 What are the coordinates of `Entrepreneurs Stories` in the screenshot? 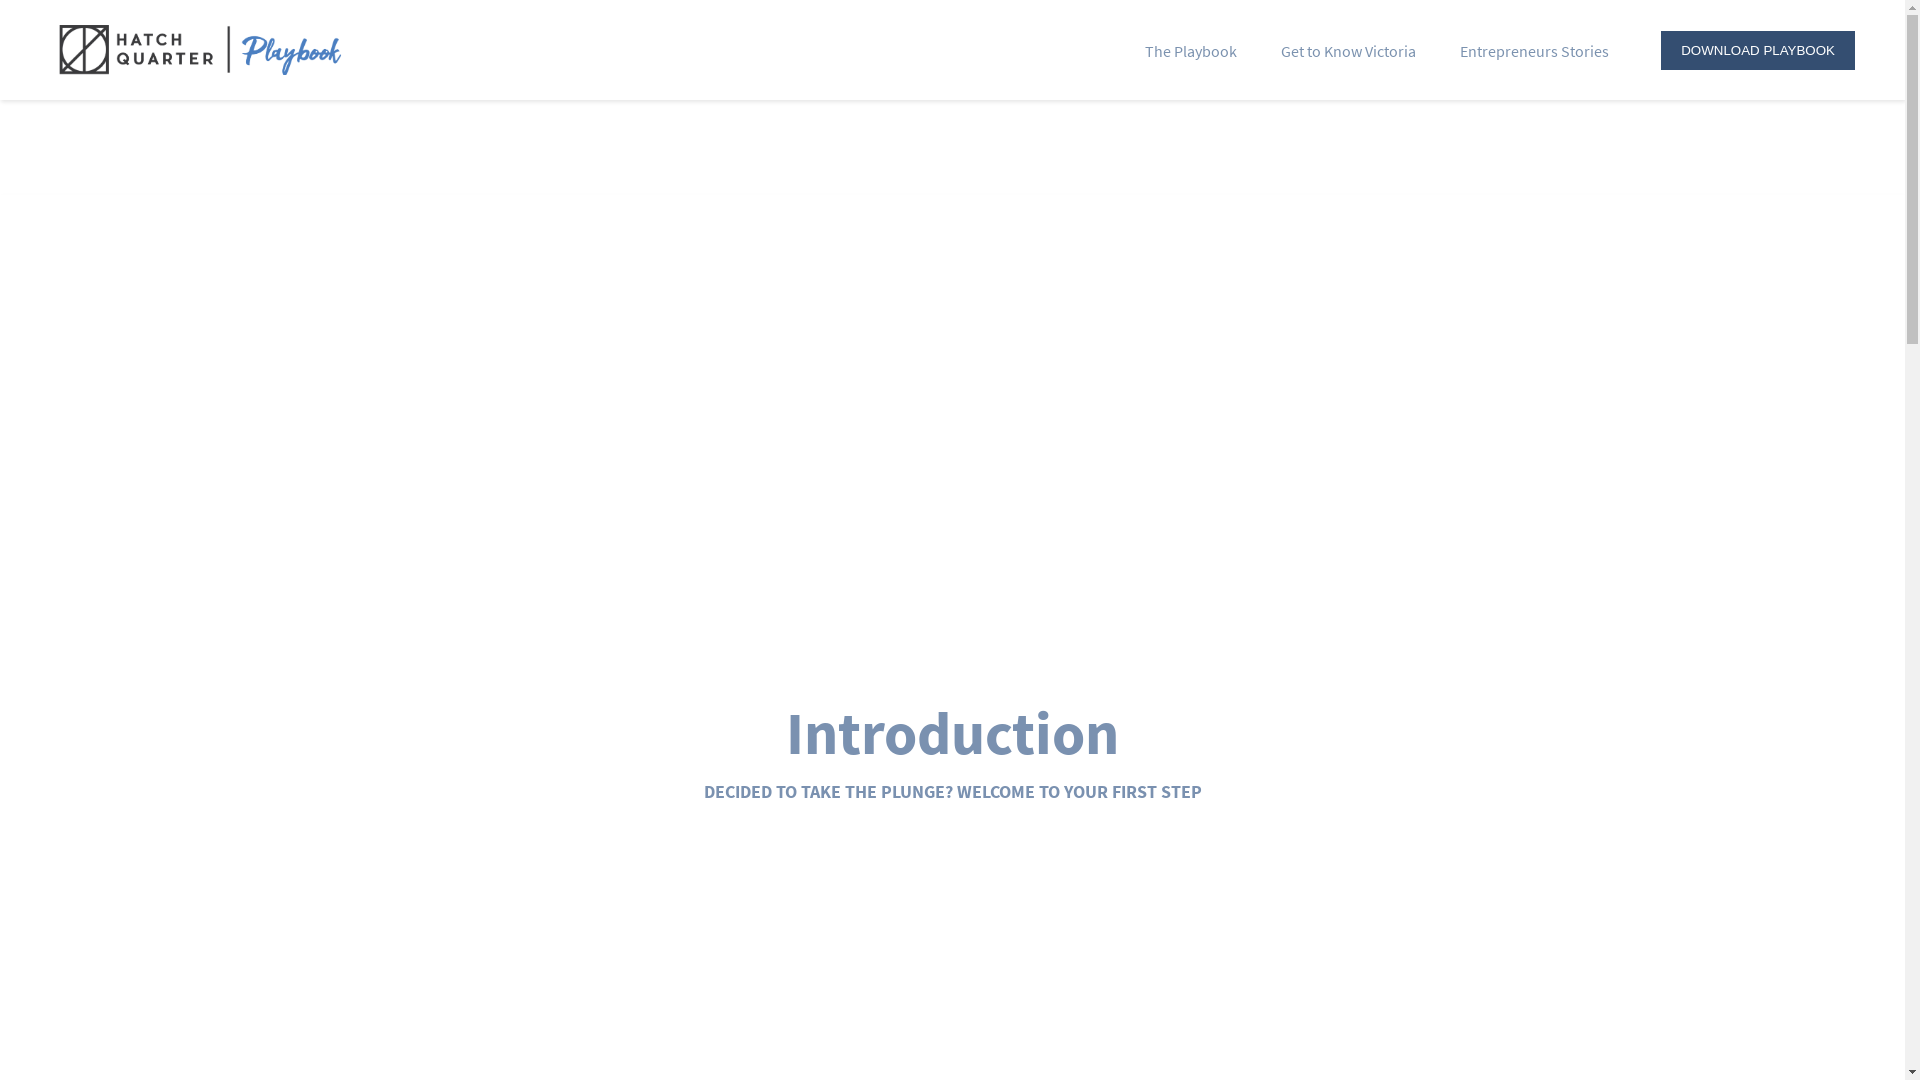 It's located at (1534, 54).